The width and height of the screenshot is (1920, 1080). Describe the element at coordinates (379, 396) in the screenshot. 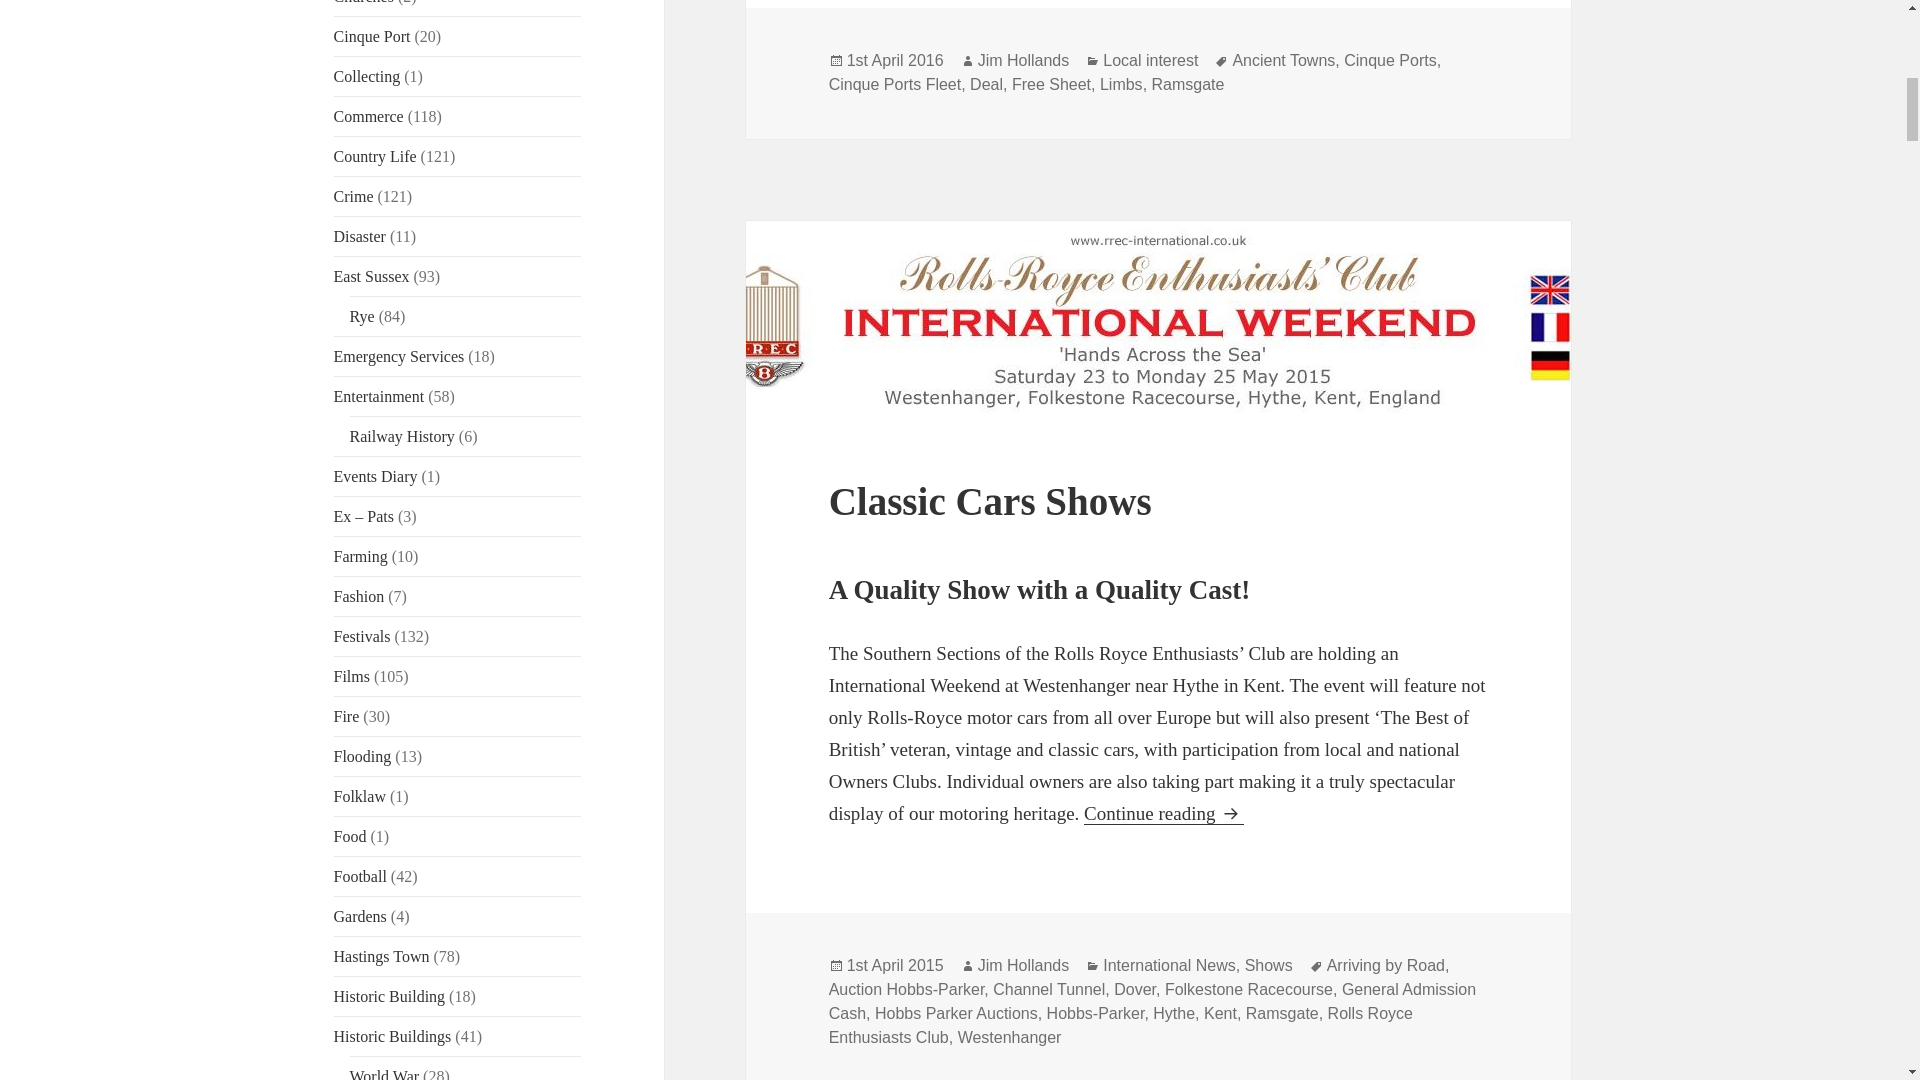

I see `Entertainment` at that location.